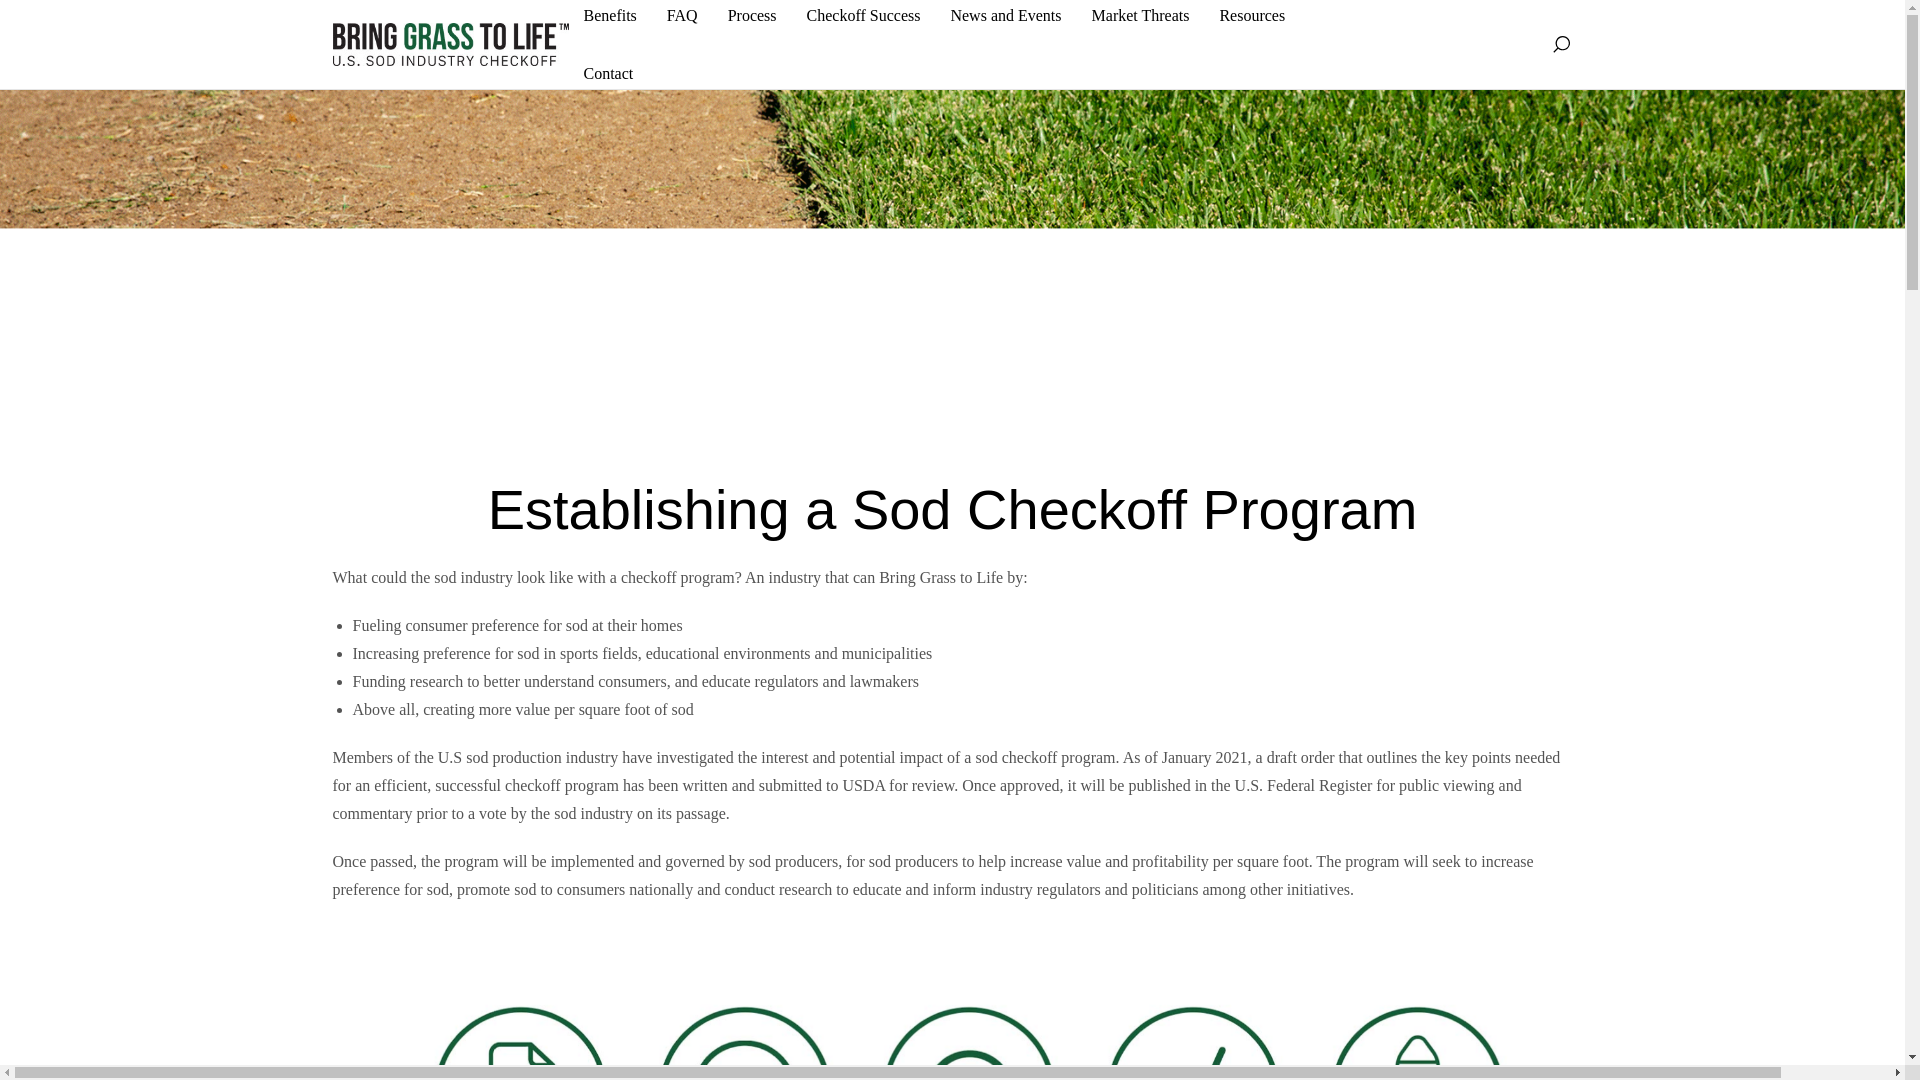  I want to click on Checkoff Success, so click(864, 16).